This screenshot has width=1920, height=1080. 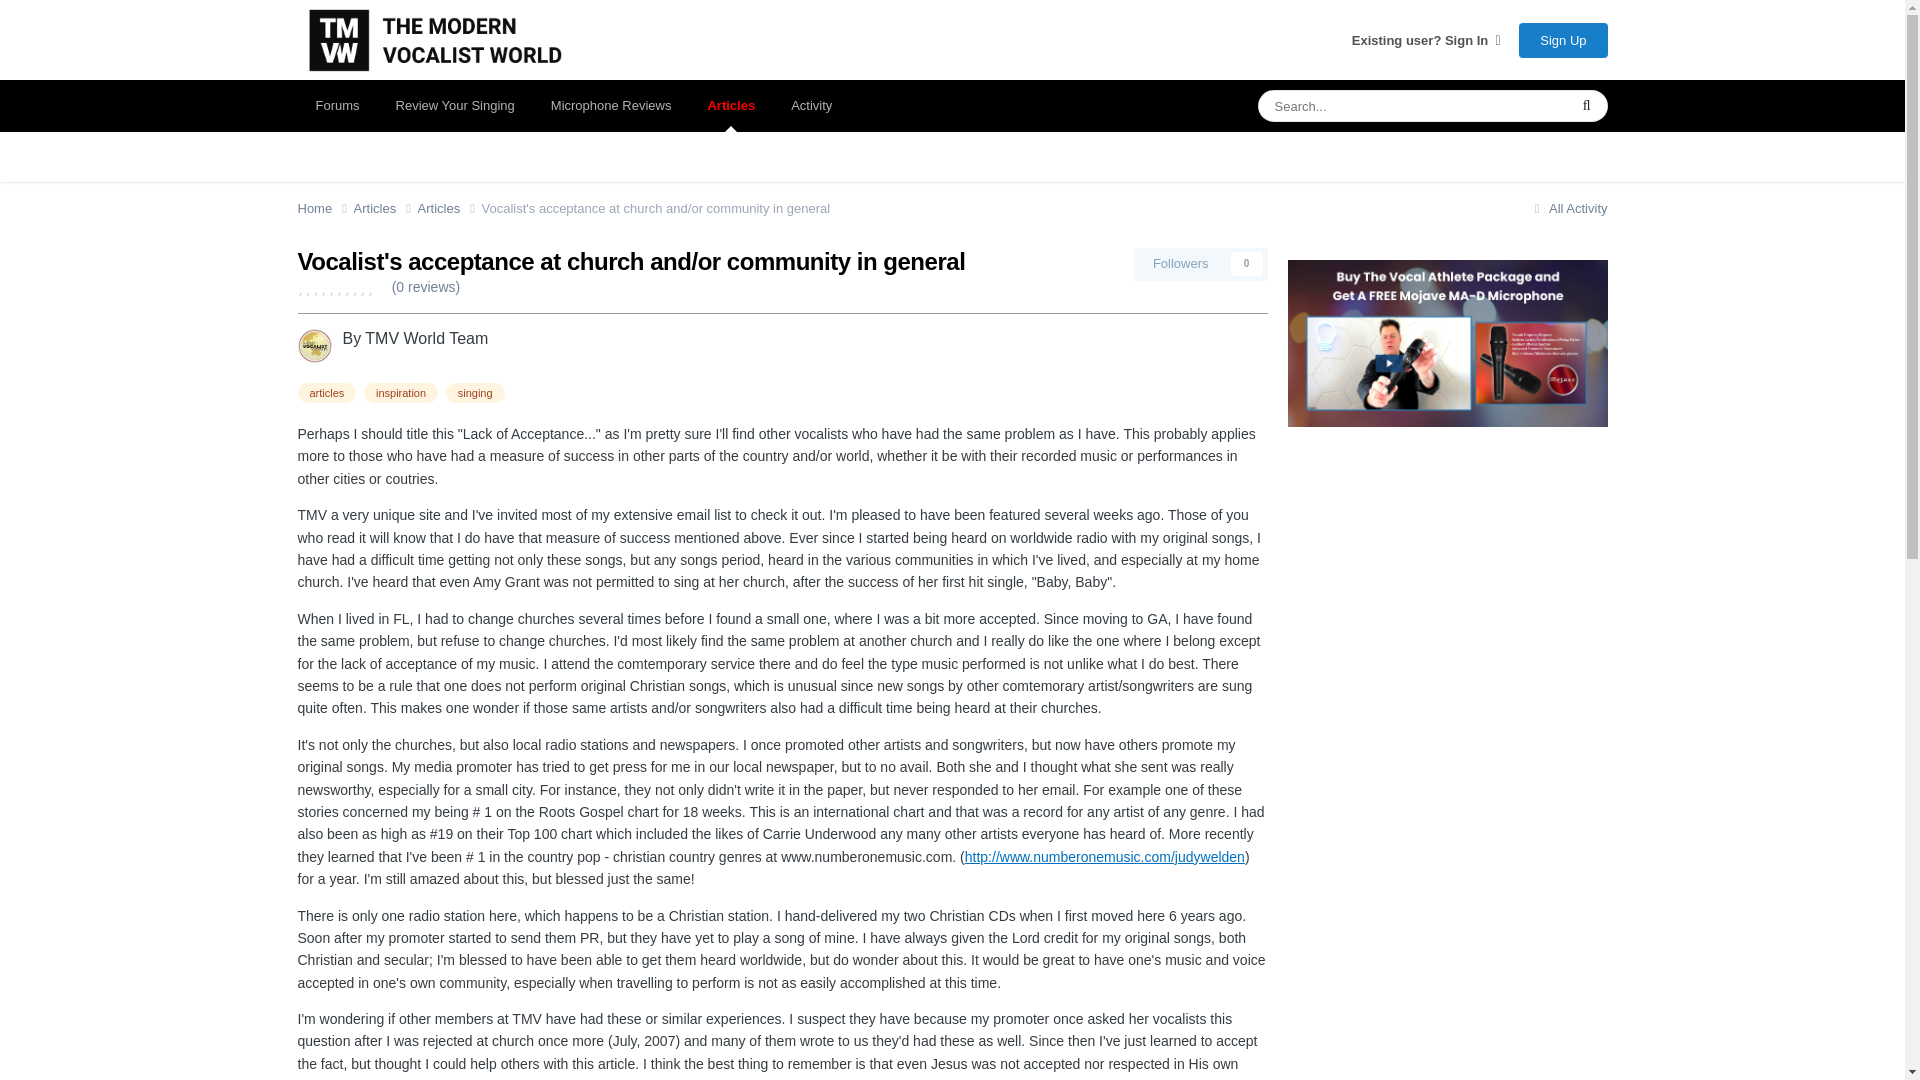 What do you see at coordinates (1562, 39) in the screenshot?
I see `Sign Up` at bounding box center [1562, 39].